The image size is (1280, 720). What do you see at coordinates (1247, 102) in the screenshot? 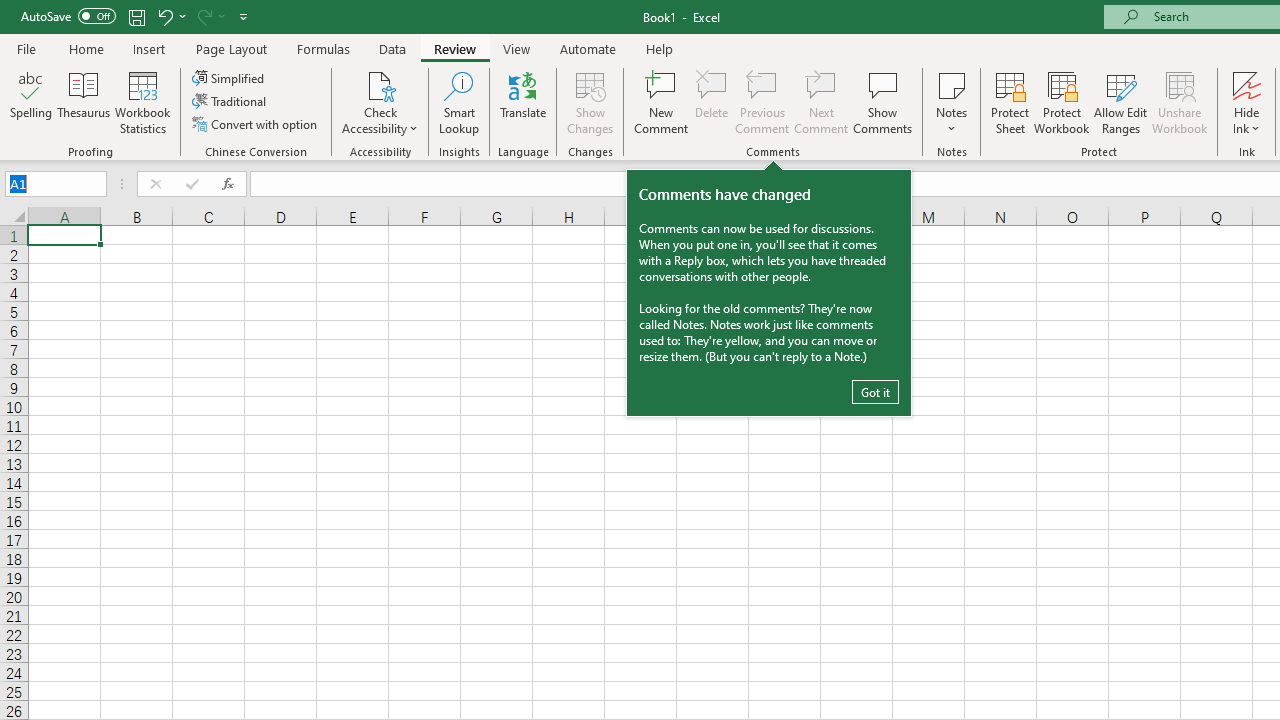
I see `Hide Ink` at bounding box center [1247, 102].